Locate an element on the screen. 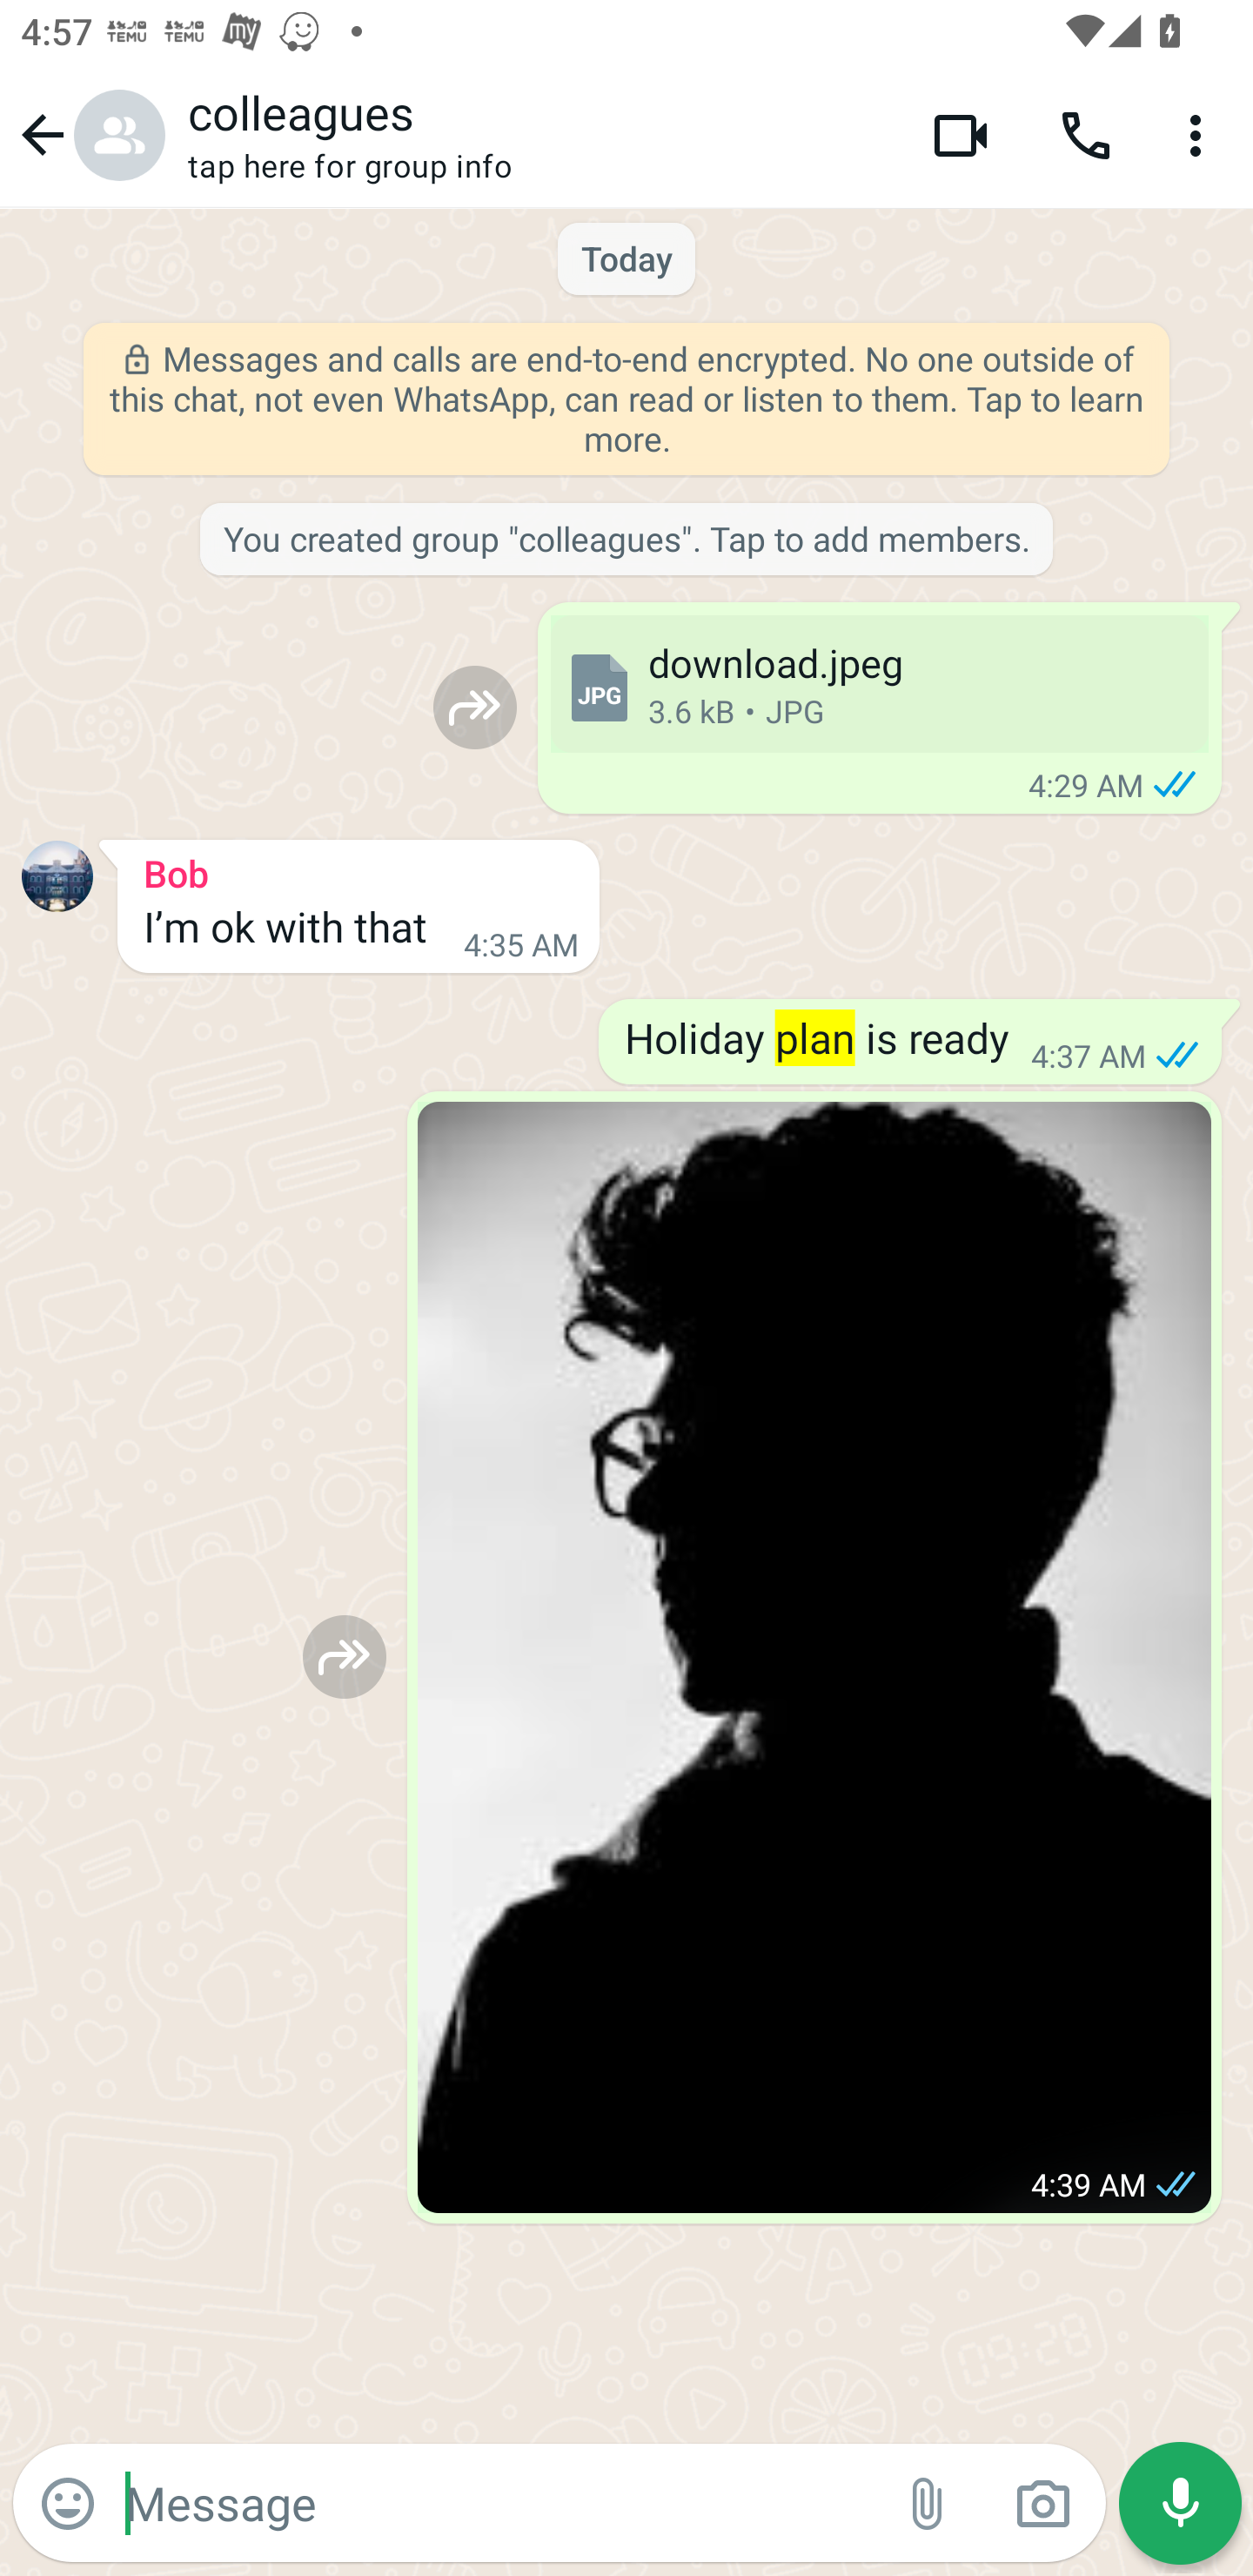 This screenshot has width=1253, height=2576. More options is located at coordinates (1201, 134).